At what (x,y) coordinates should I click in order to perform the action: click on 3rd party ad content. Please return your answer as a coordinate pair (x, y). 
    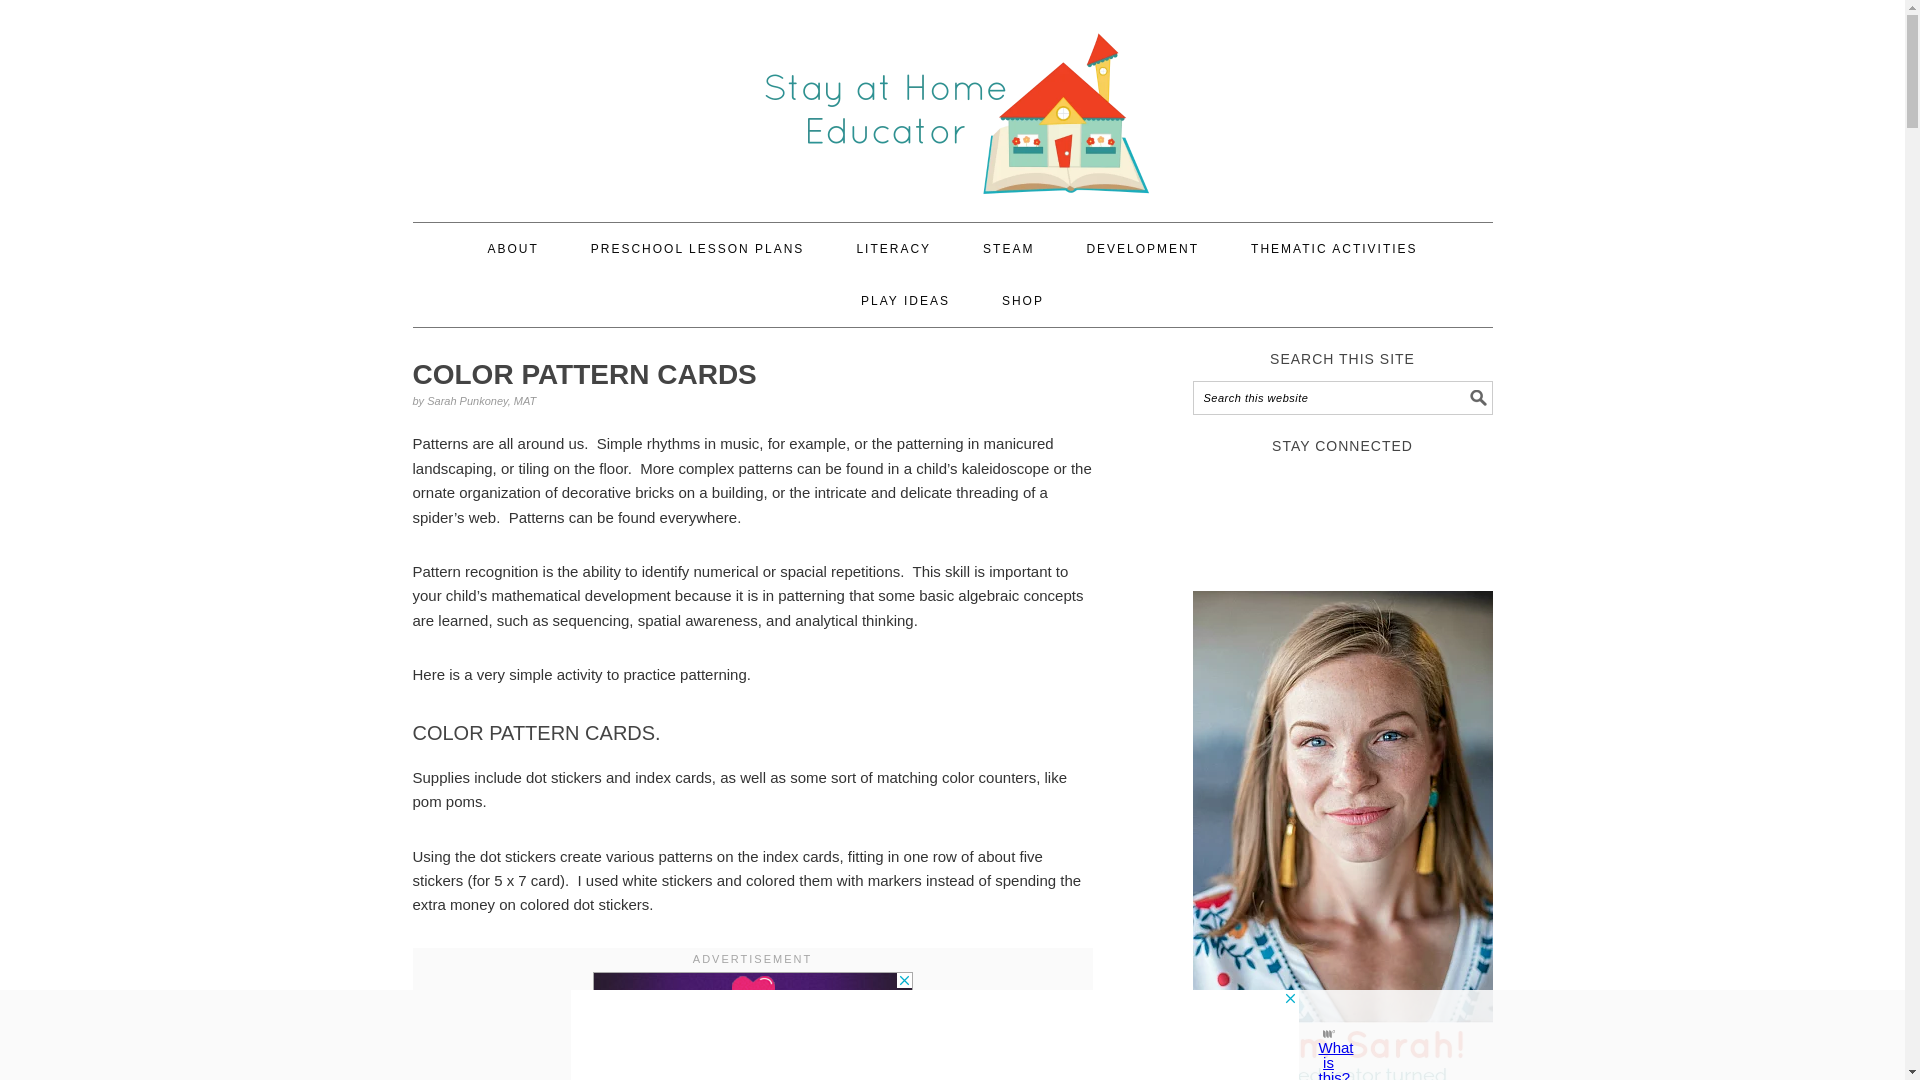
    Looking at the image, I should click on (934, 1035).